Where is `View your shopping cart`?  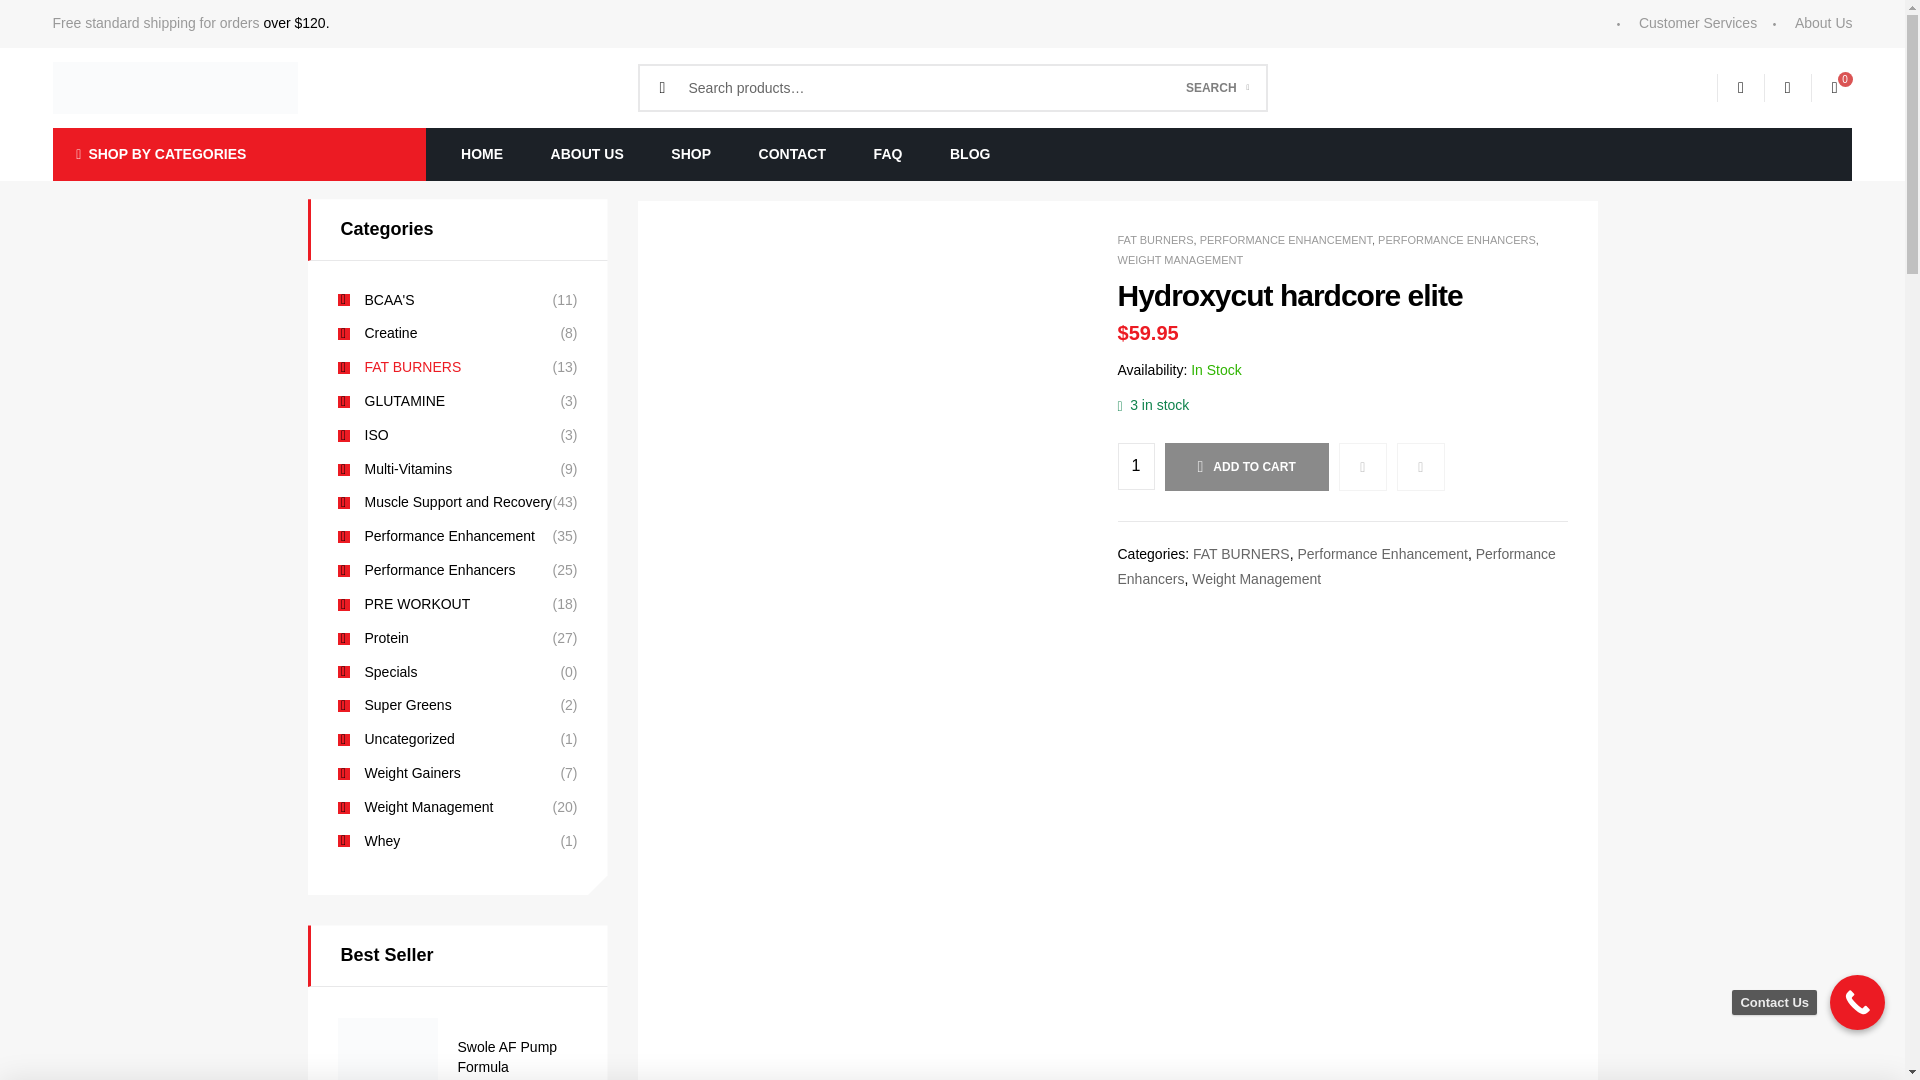 View your shopping cart is located at coordinates (1824, 88).